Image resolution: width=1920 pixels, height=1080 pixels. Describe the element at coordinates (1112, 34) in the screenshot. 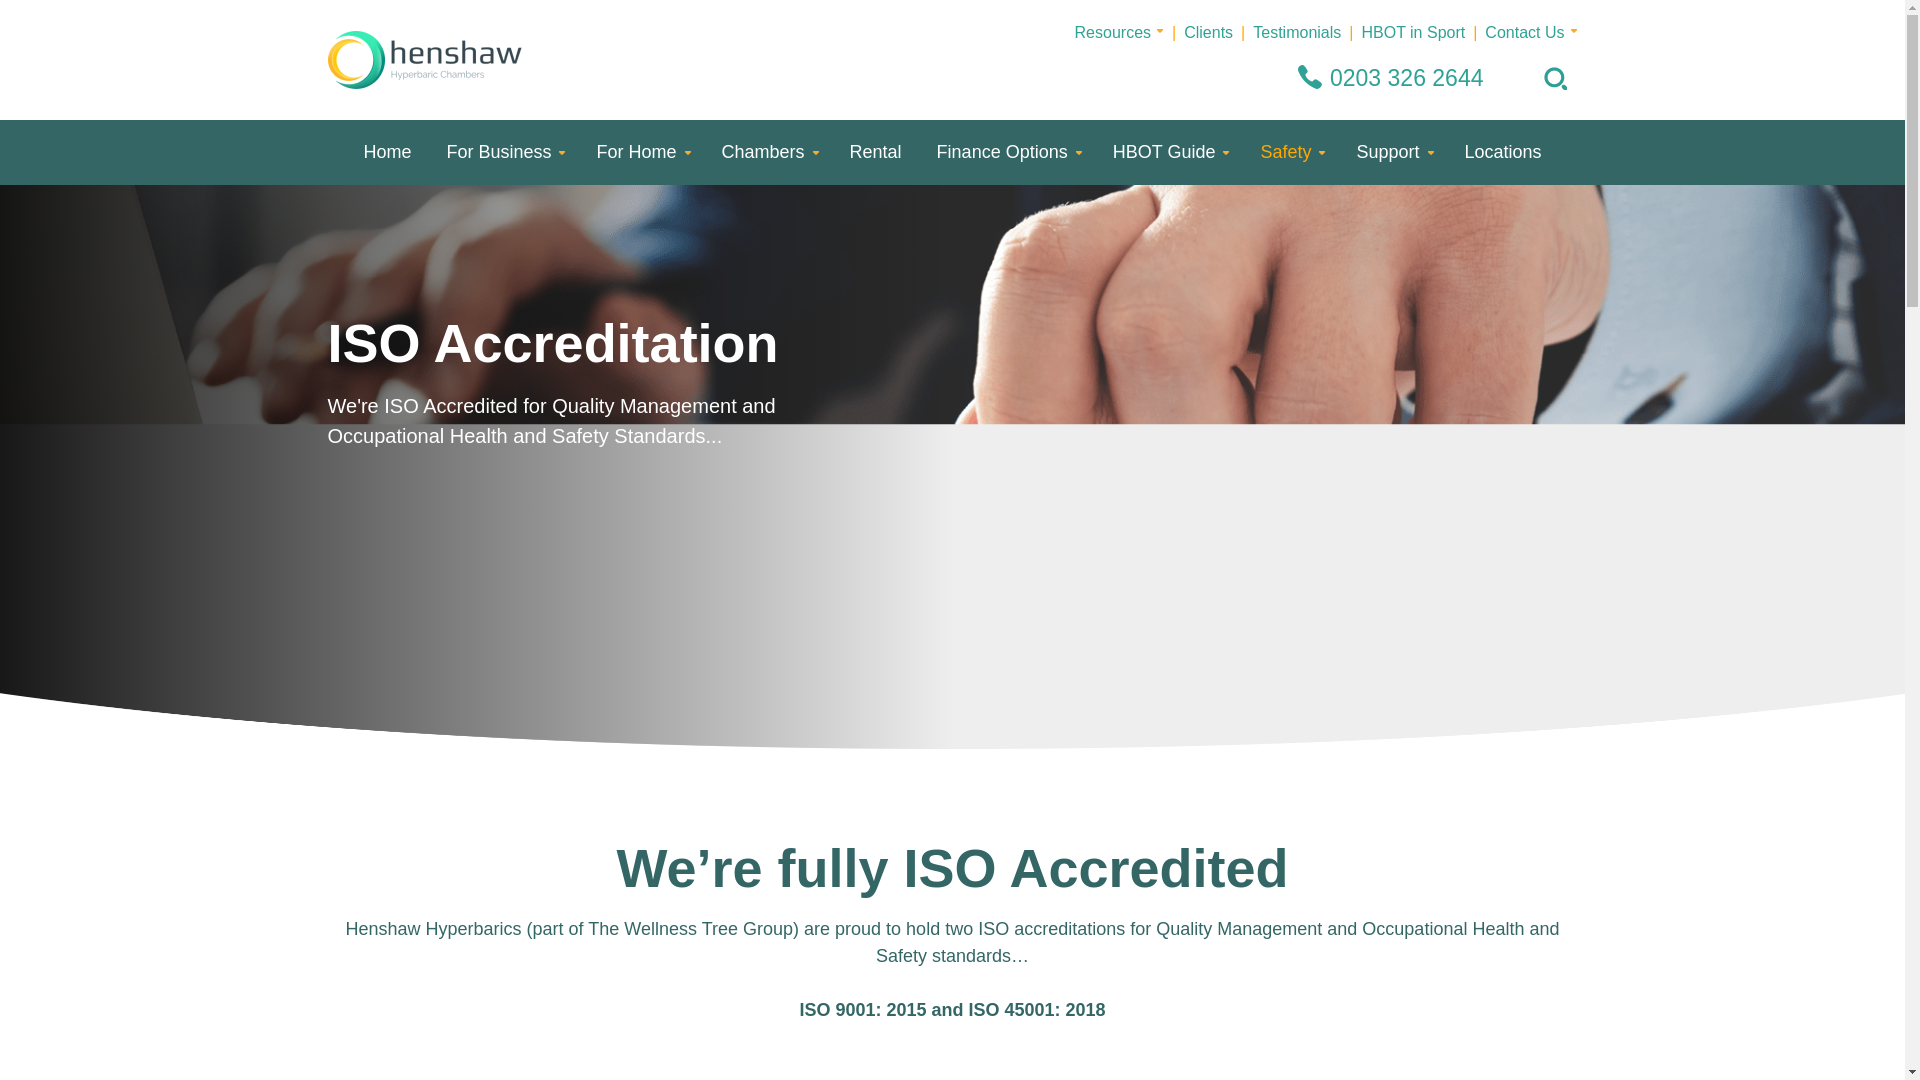

I see `Resources` at that location.